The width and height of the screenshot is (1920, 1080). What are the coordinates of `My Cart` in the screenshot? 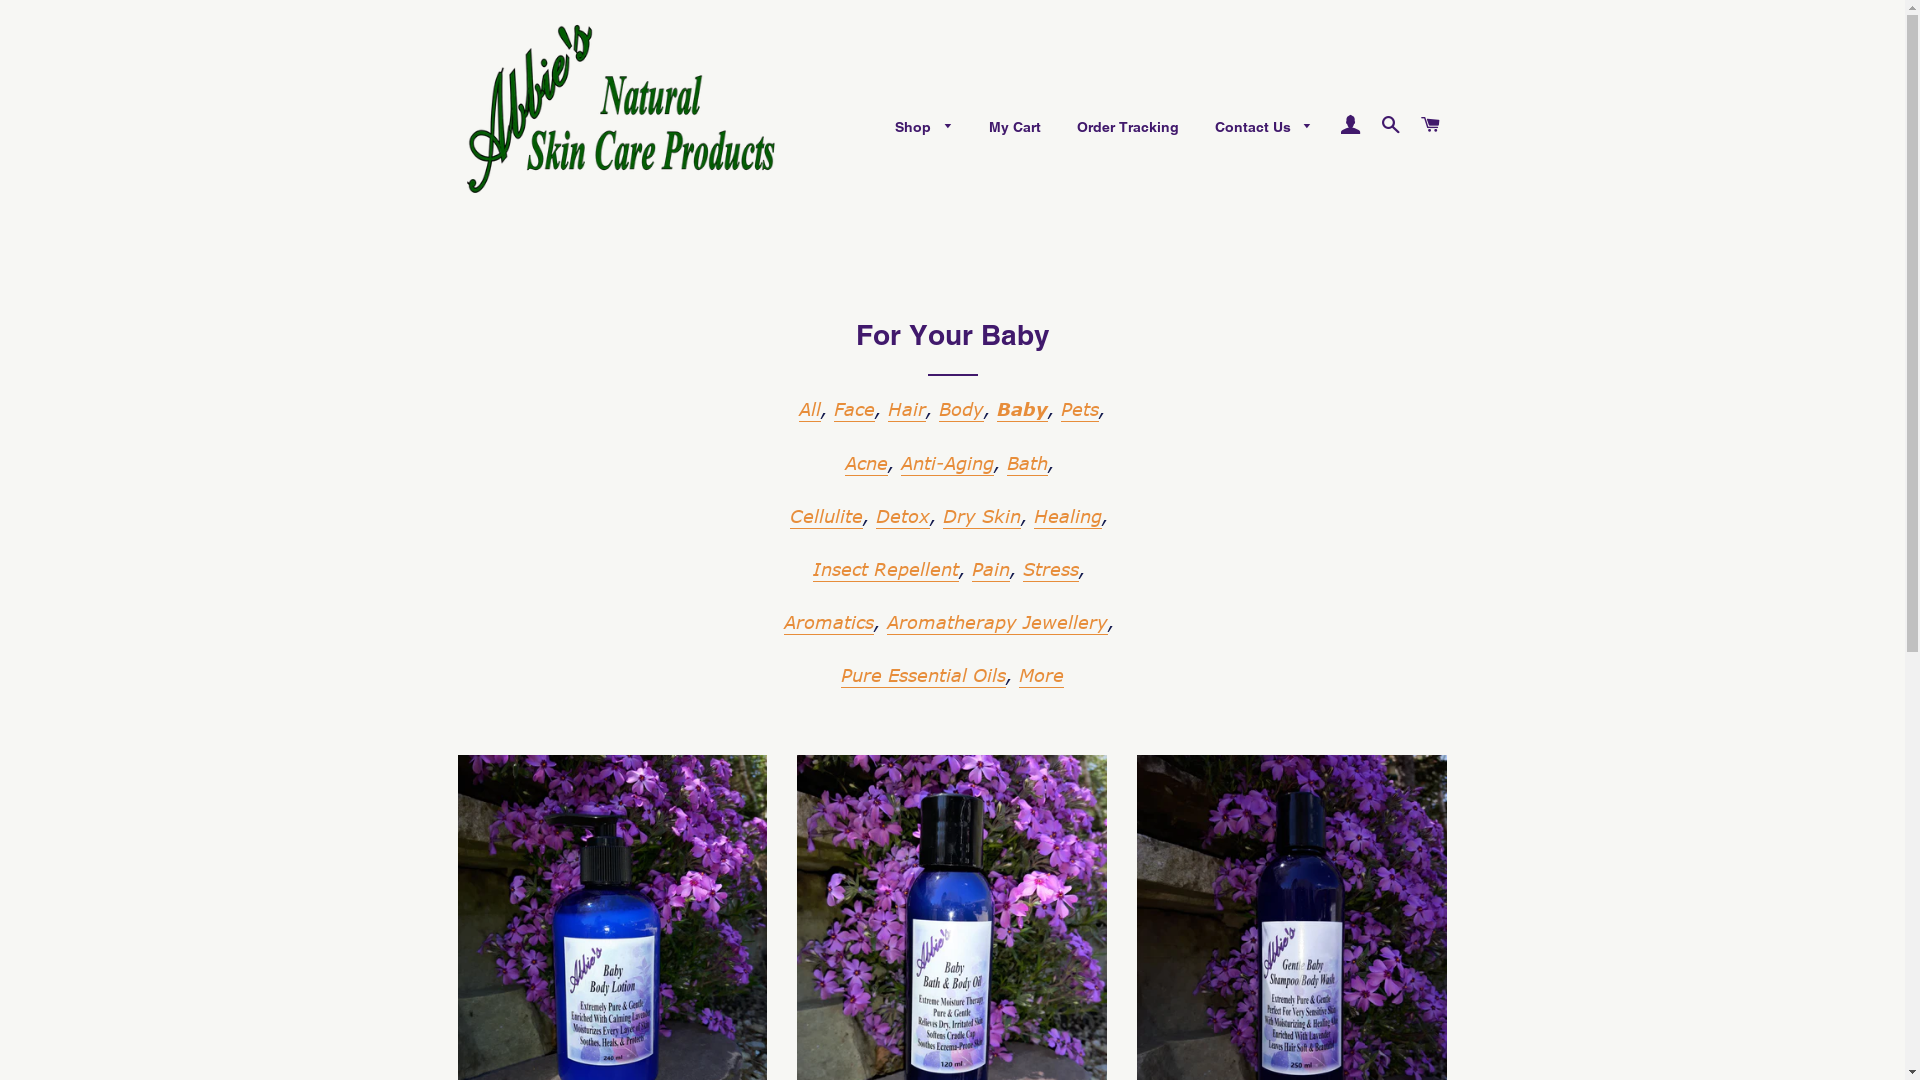 It's located at (1015, 128).